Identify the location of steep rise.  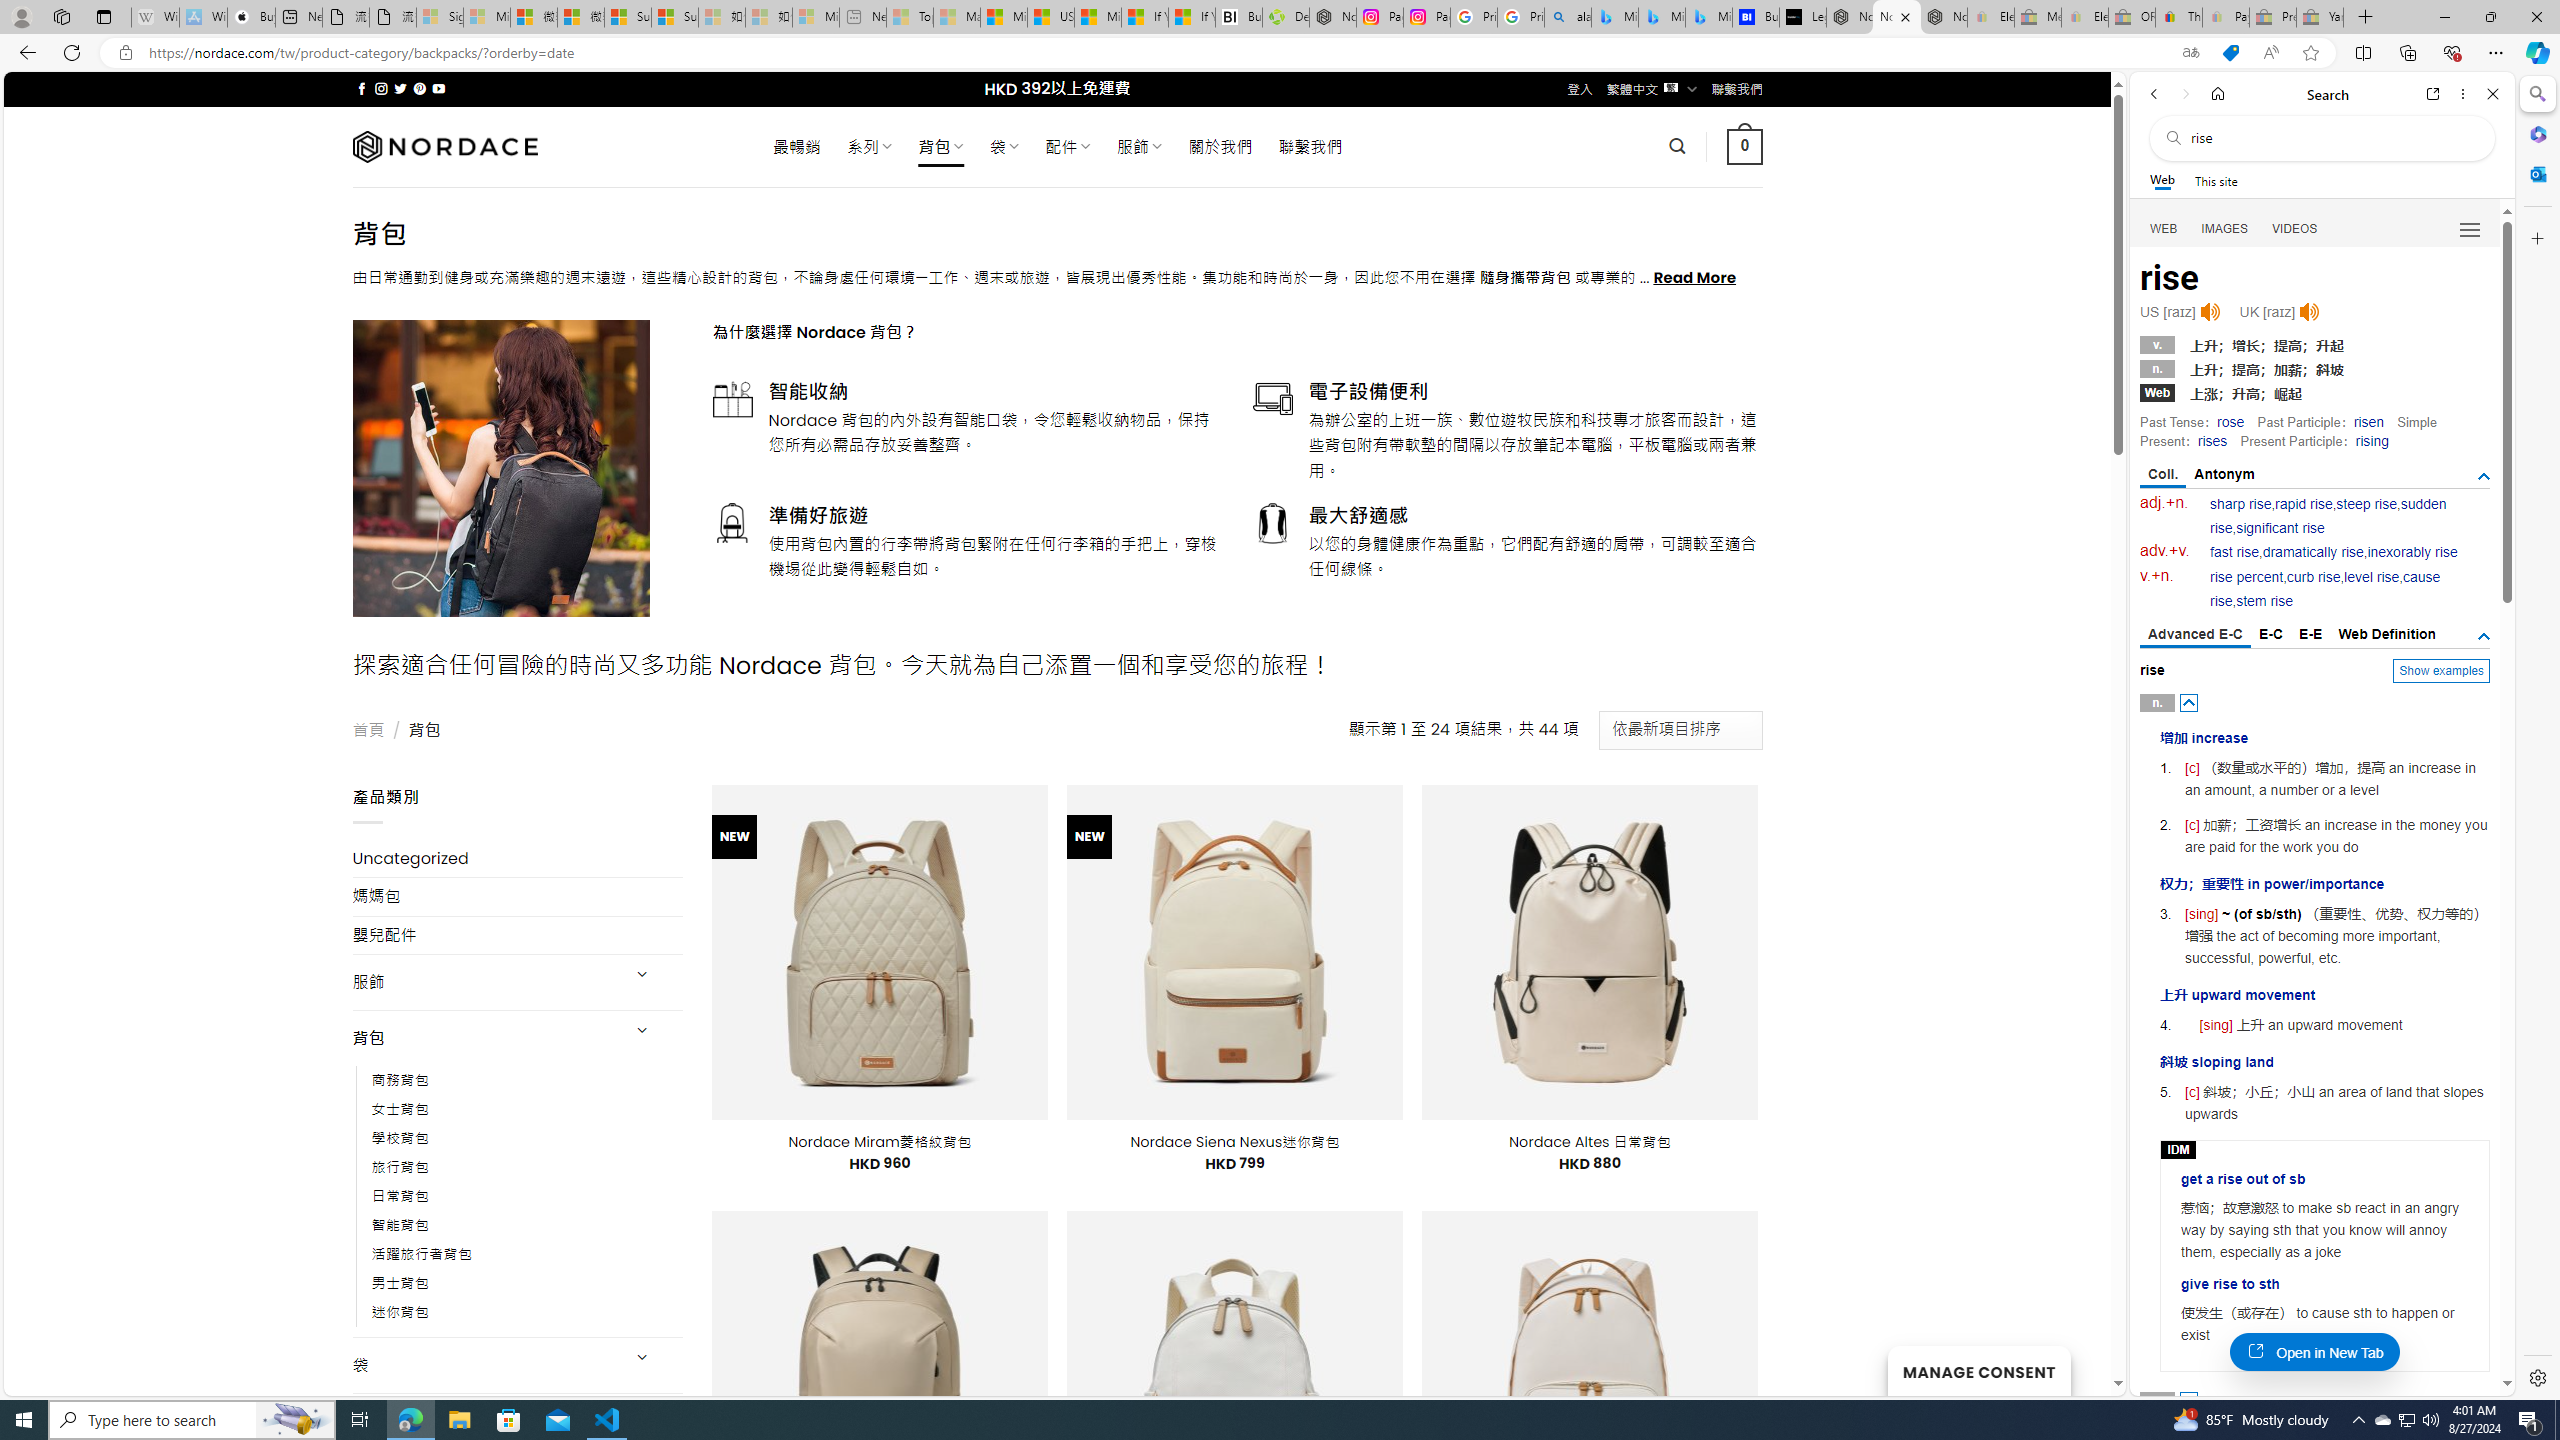
(2366, 504).